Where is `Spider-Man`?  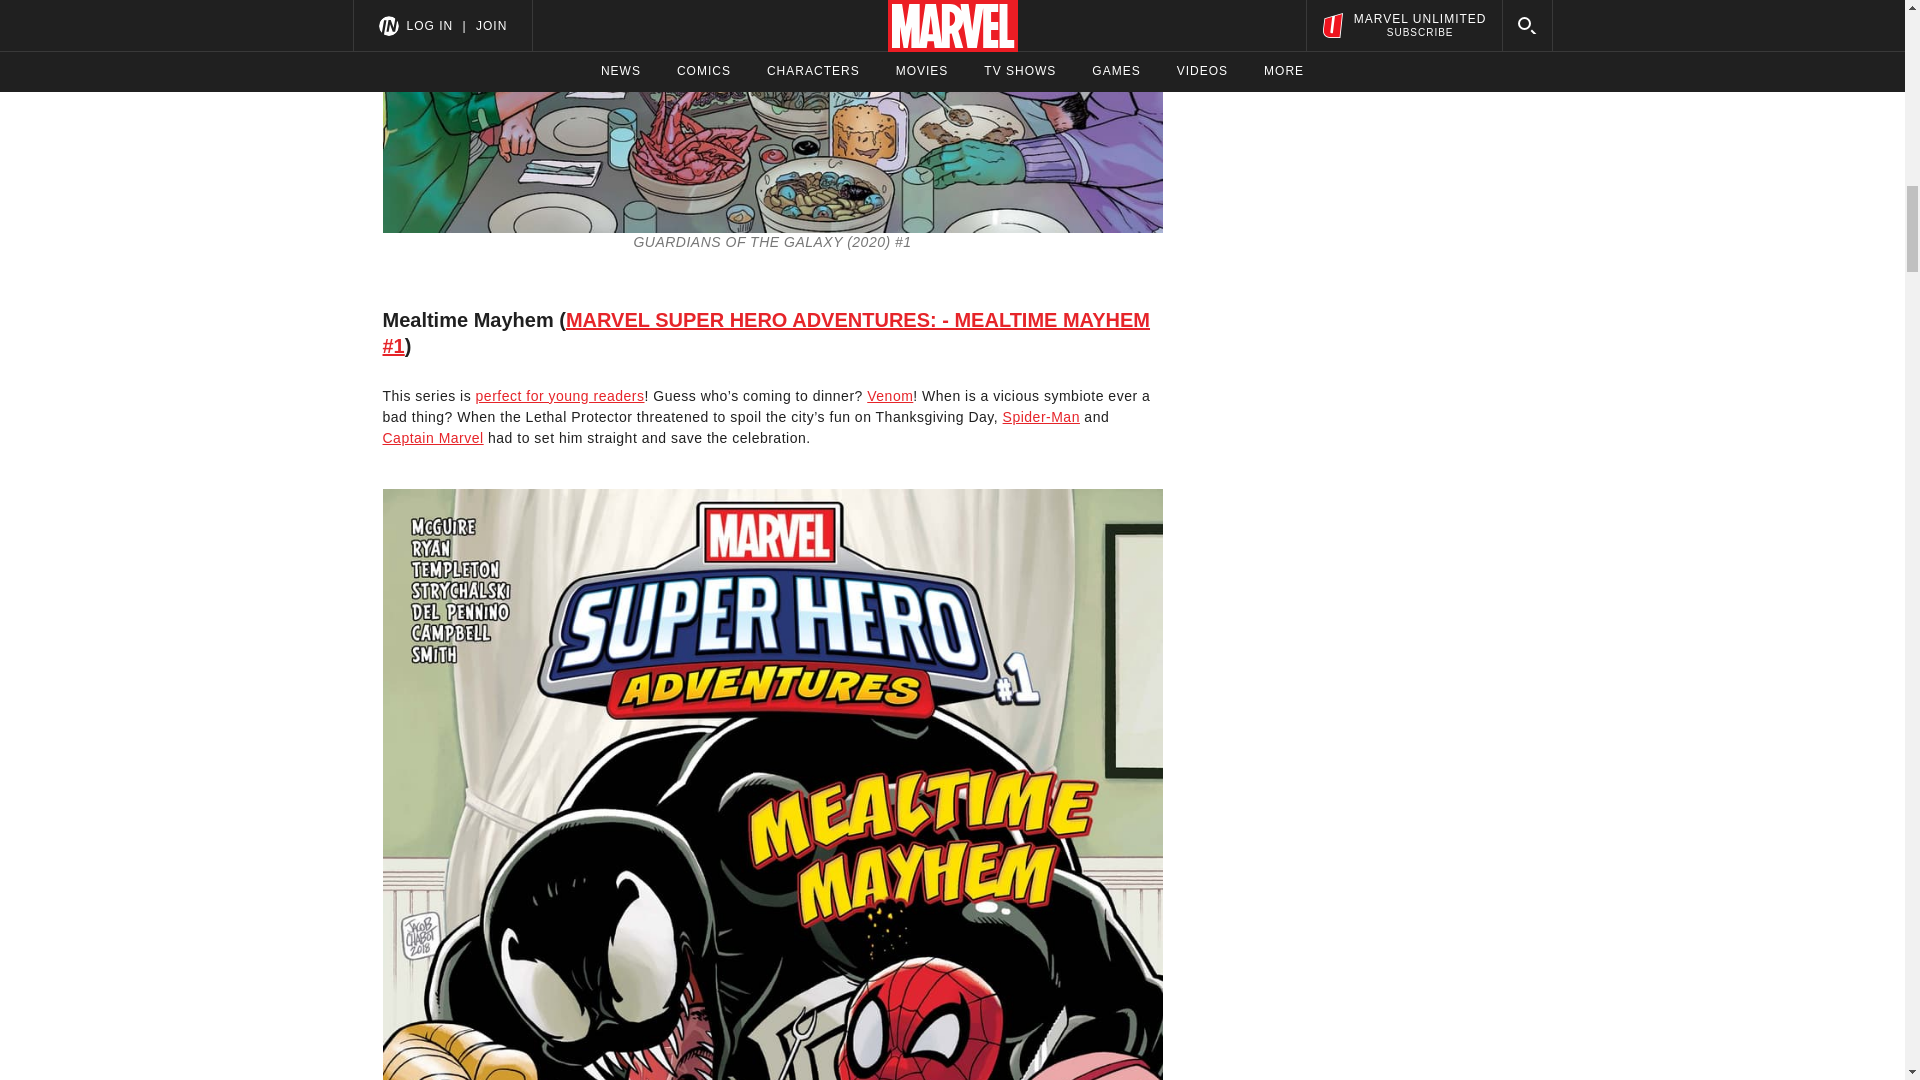 Spider-Man is located at coordinates (1040, 417).